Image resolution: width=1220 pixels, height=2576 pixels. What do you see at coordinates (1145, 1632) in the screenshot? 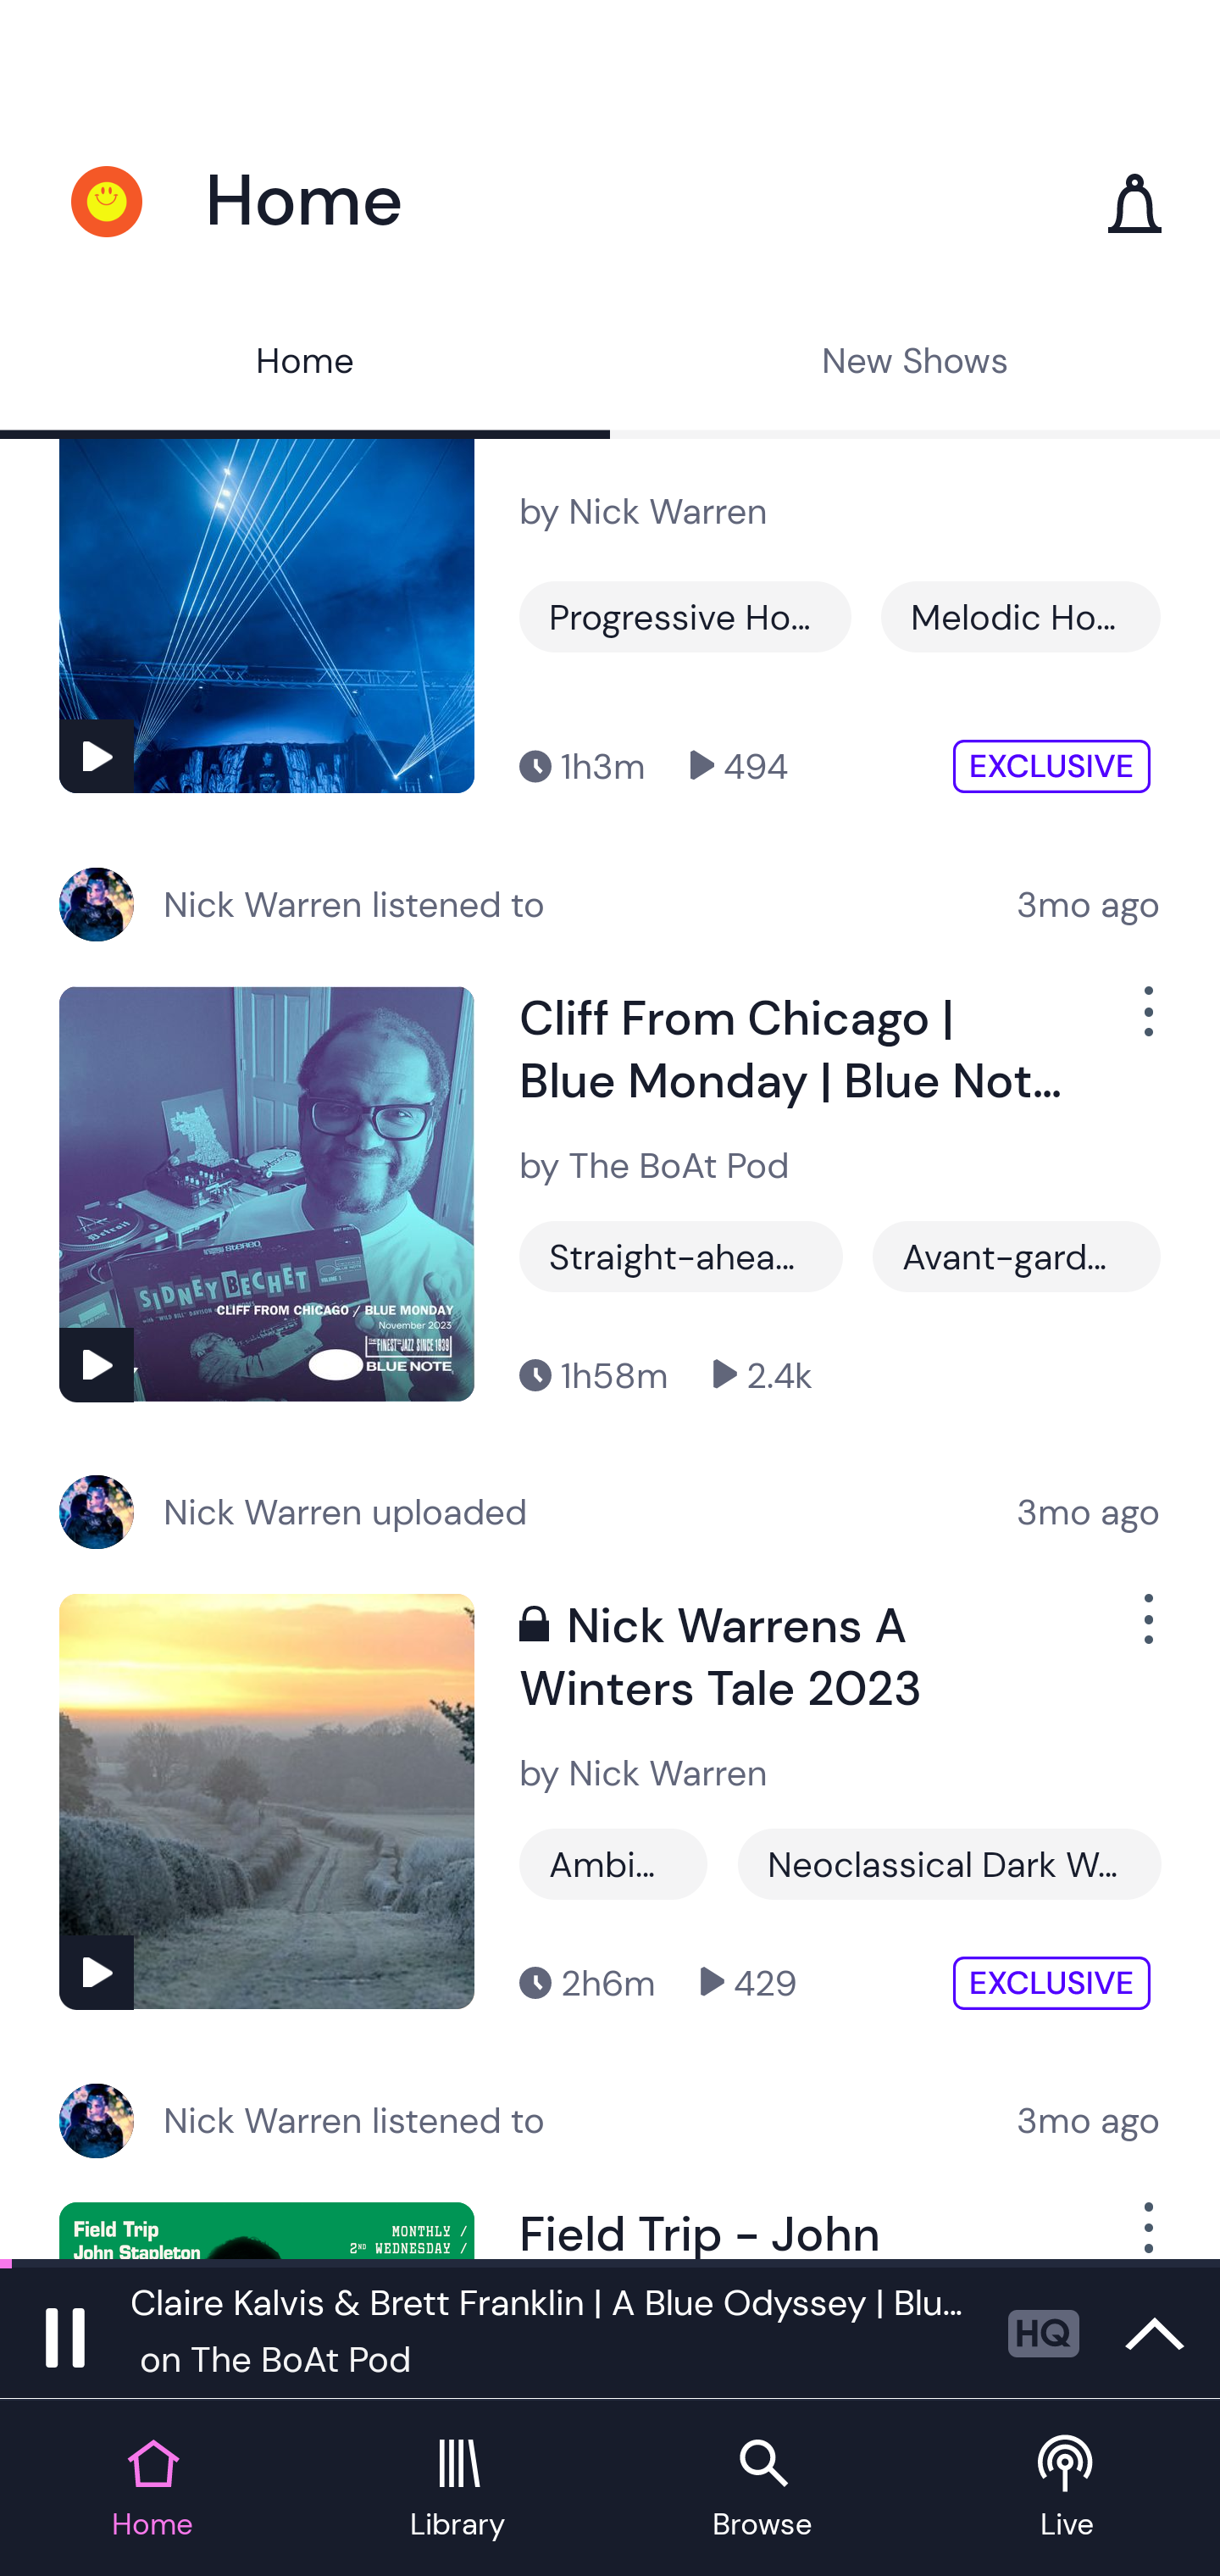
I see `Show Options Menu Button` at bounding box center [1145, 1632].